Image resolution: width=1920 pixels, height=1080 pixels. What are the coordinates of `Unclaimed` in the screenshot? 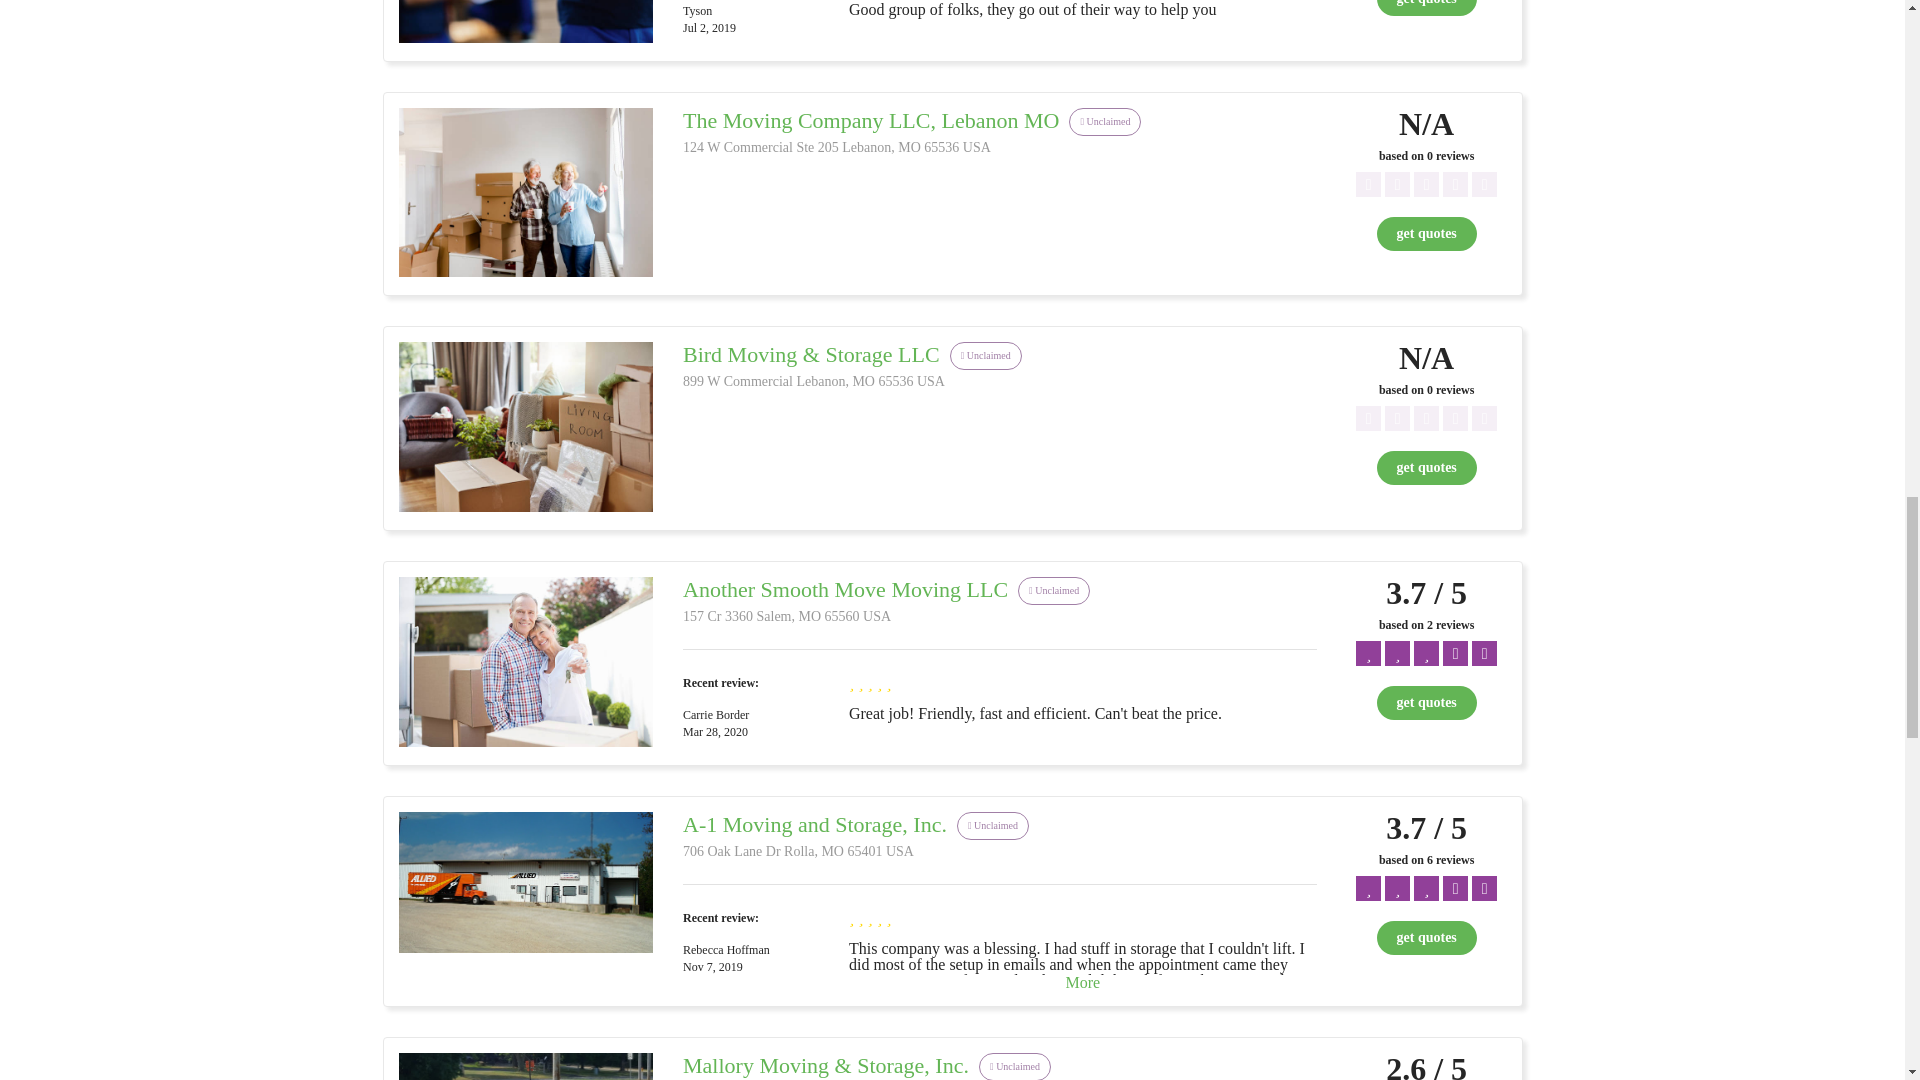 It's located at (1015, 1066).